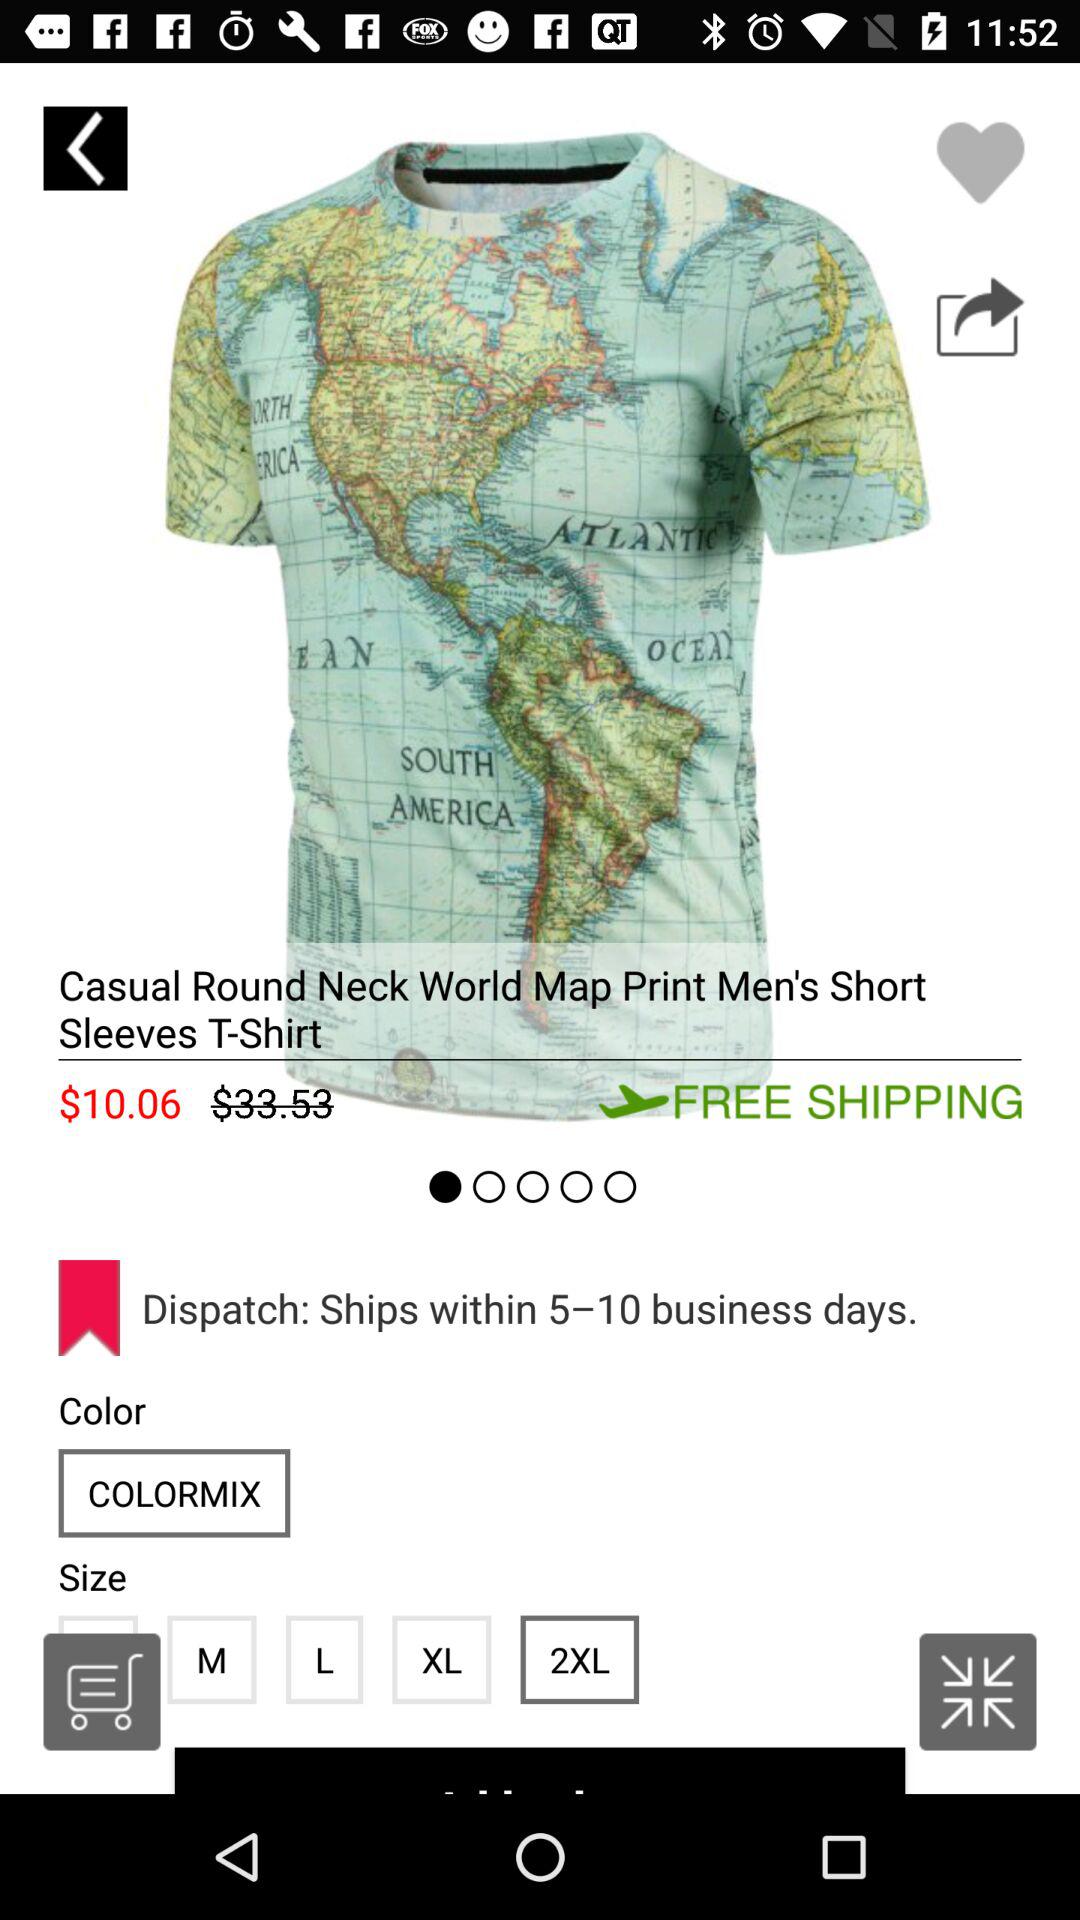 The image size is (1080, 1920). I want to click on jump until add to bag item, so click(540, 1770).